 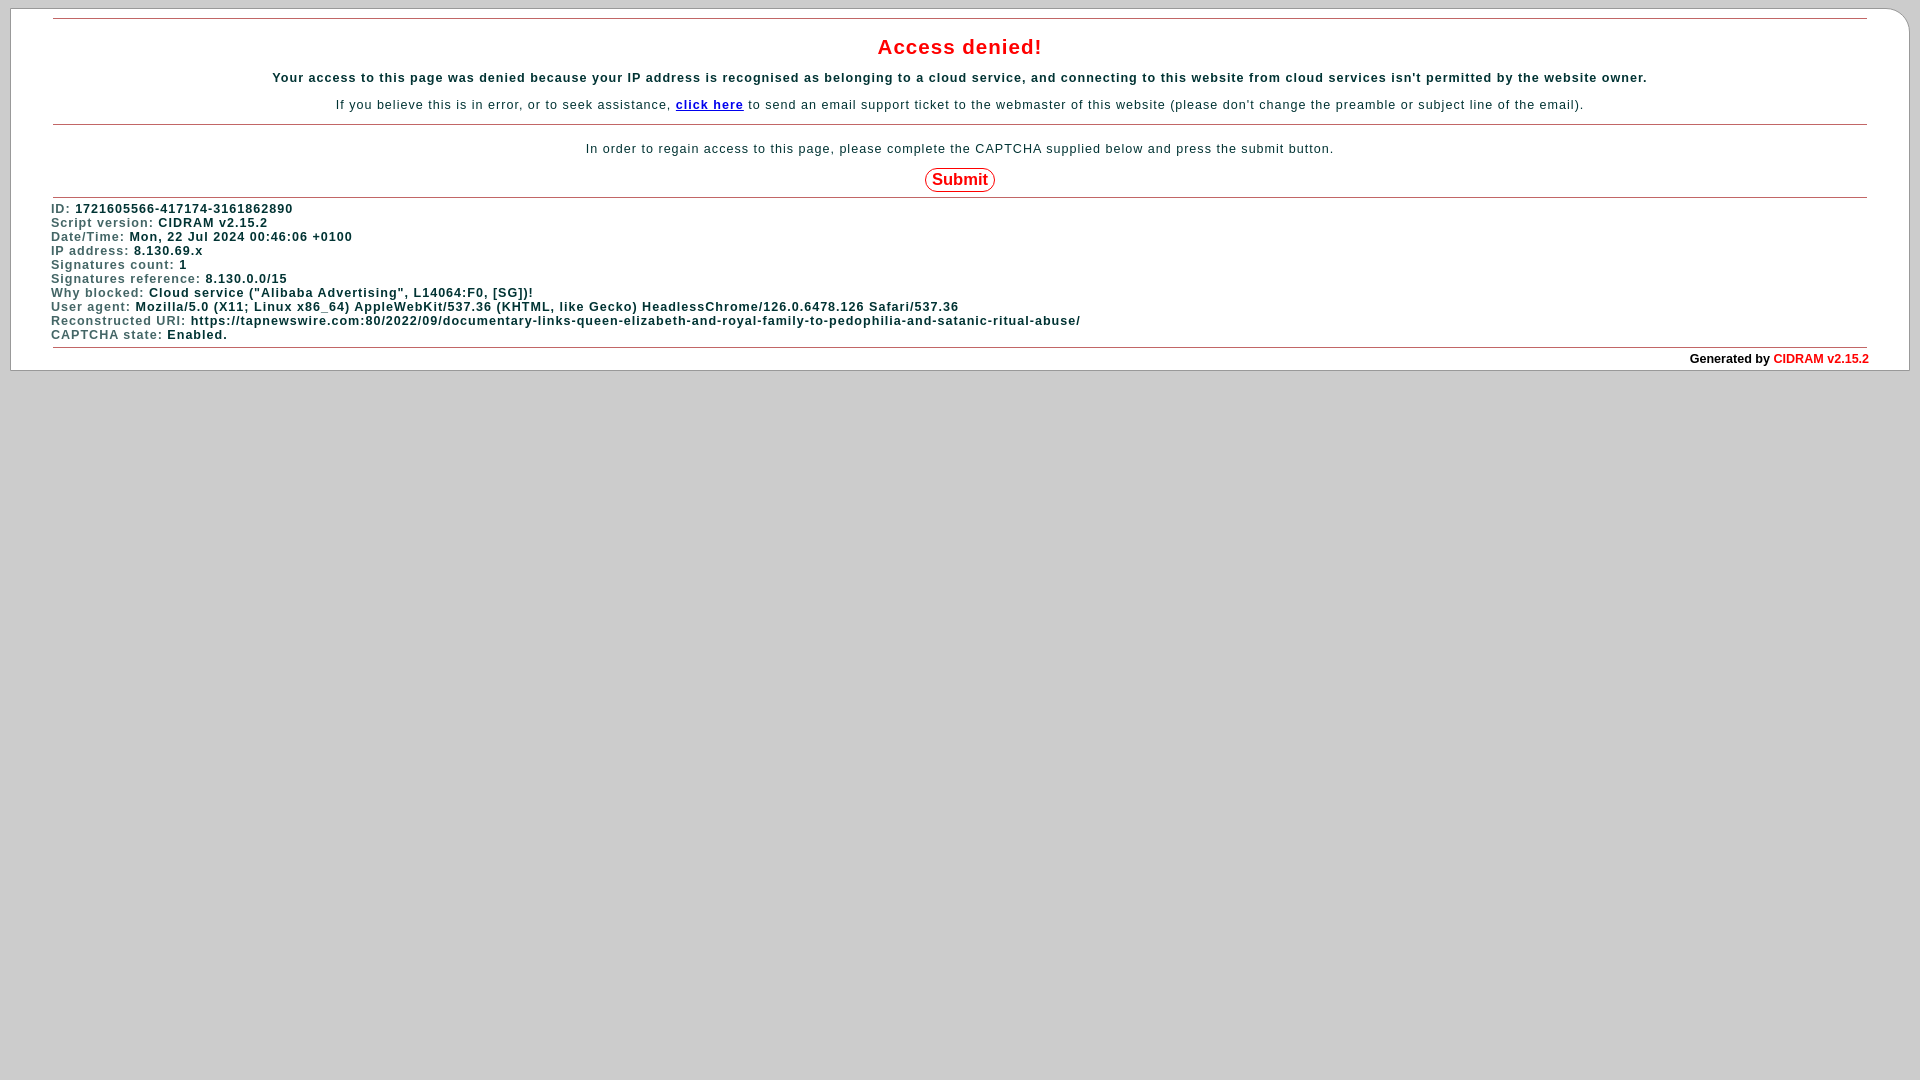 What do you see at coordinates (710, 105) in the screenshot?
I see `click here` at bounding box center [710, 105].